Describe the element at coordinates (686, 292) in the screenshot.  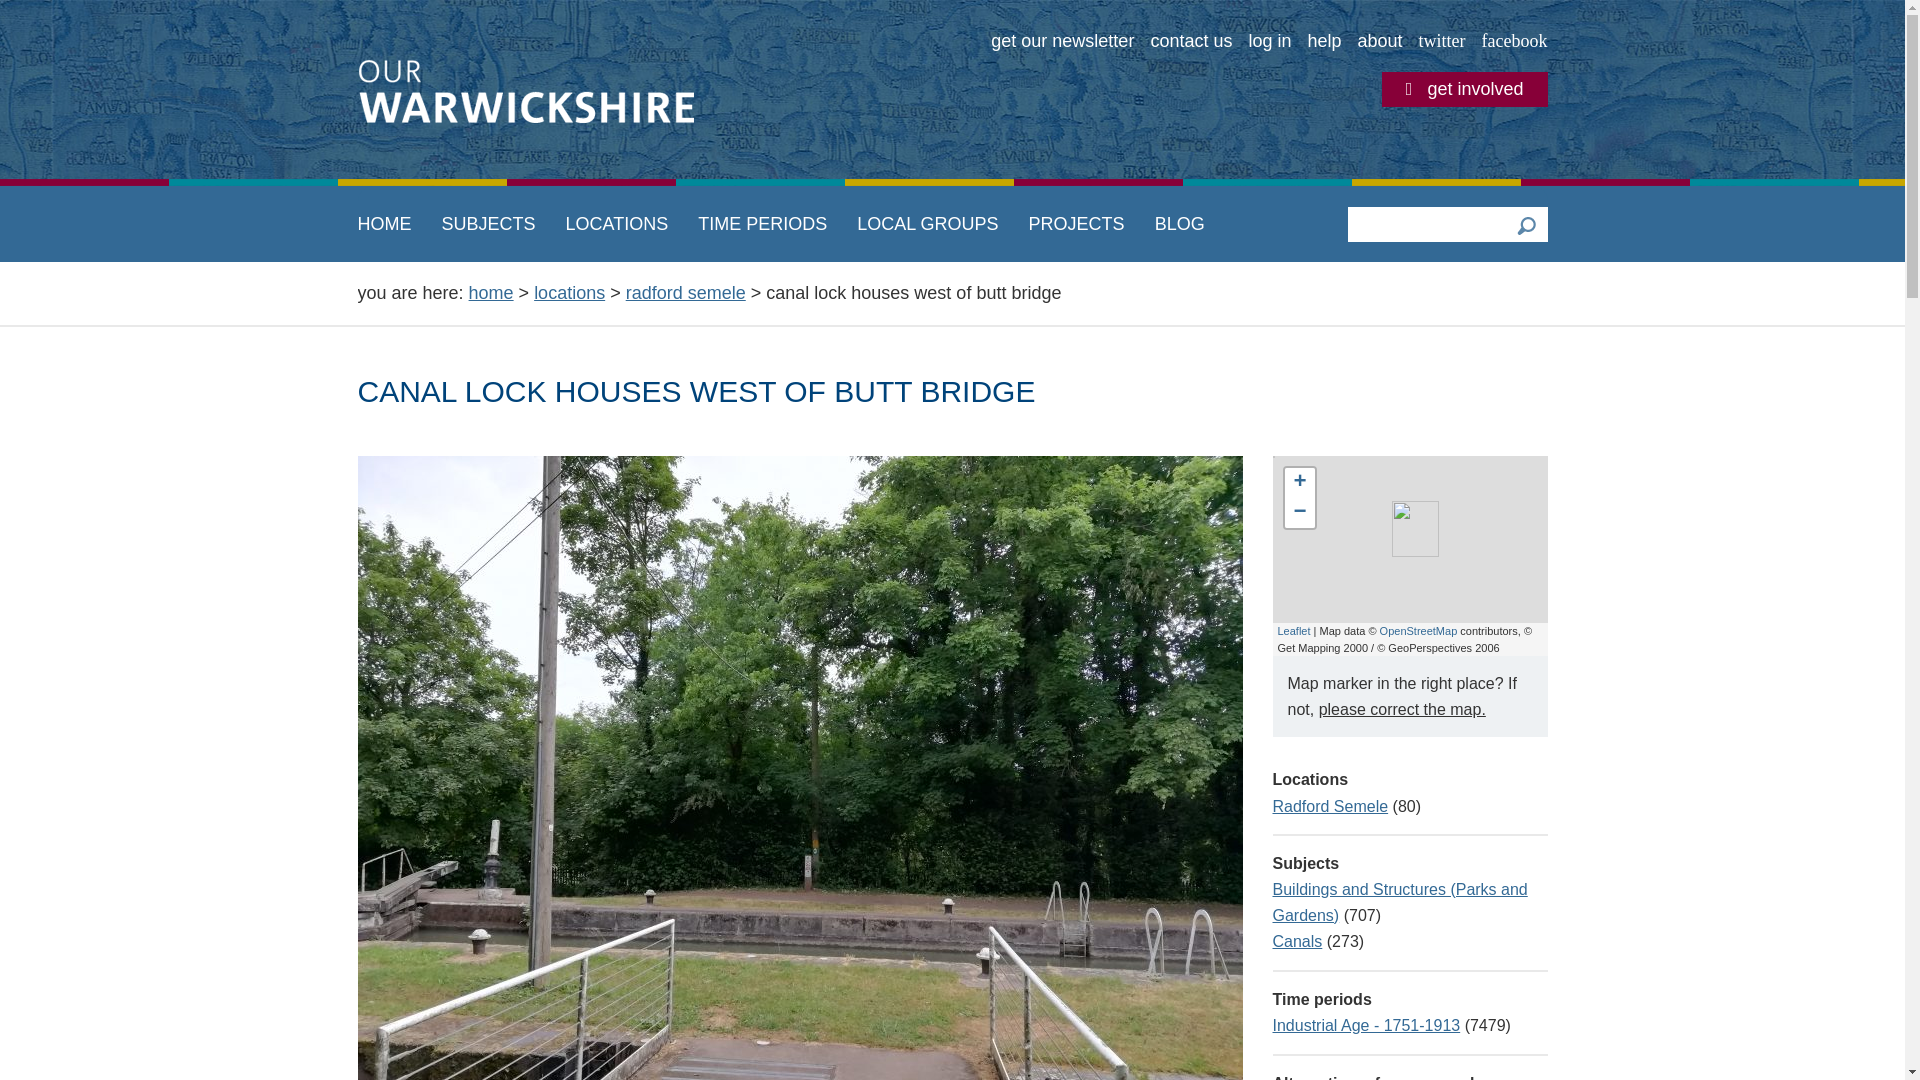
I see `radford semele` at that location.